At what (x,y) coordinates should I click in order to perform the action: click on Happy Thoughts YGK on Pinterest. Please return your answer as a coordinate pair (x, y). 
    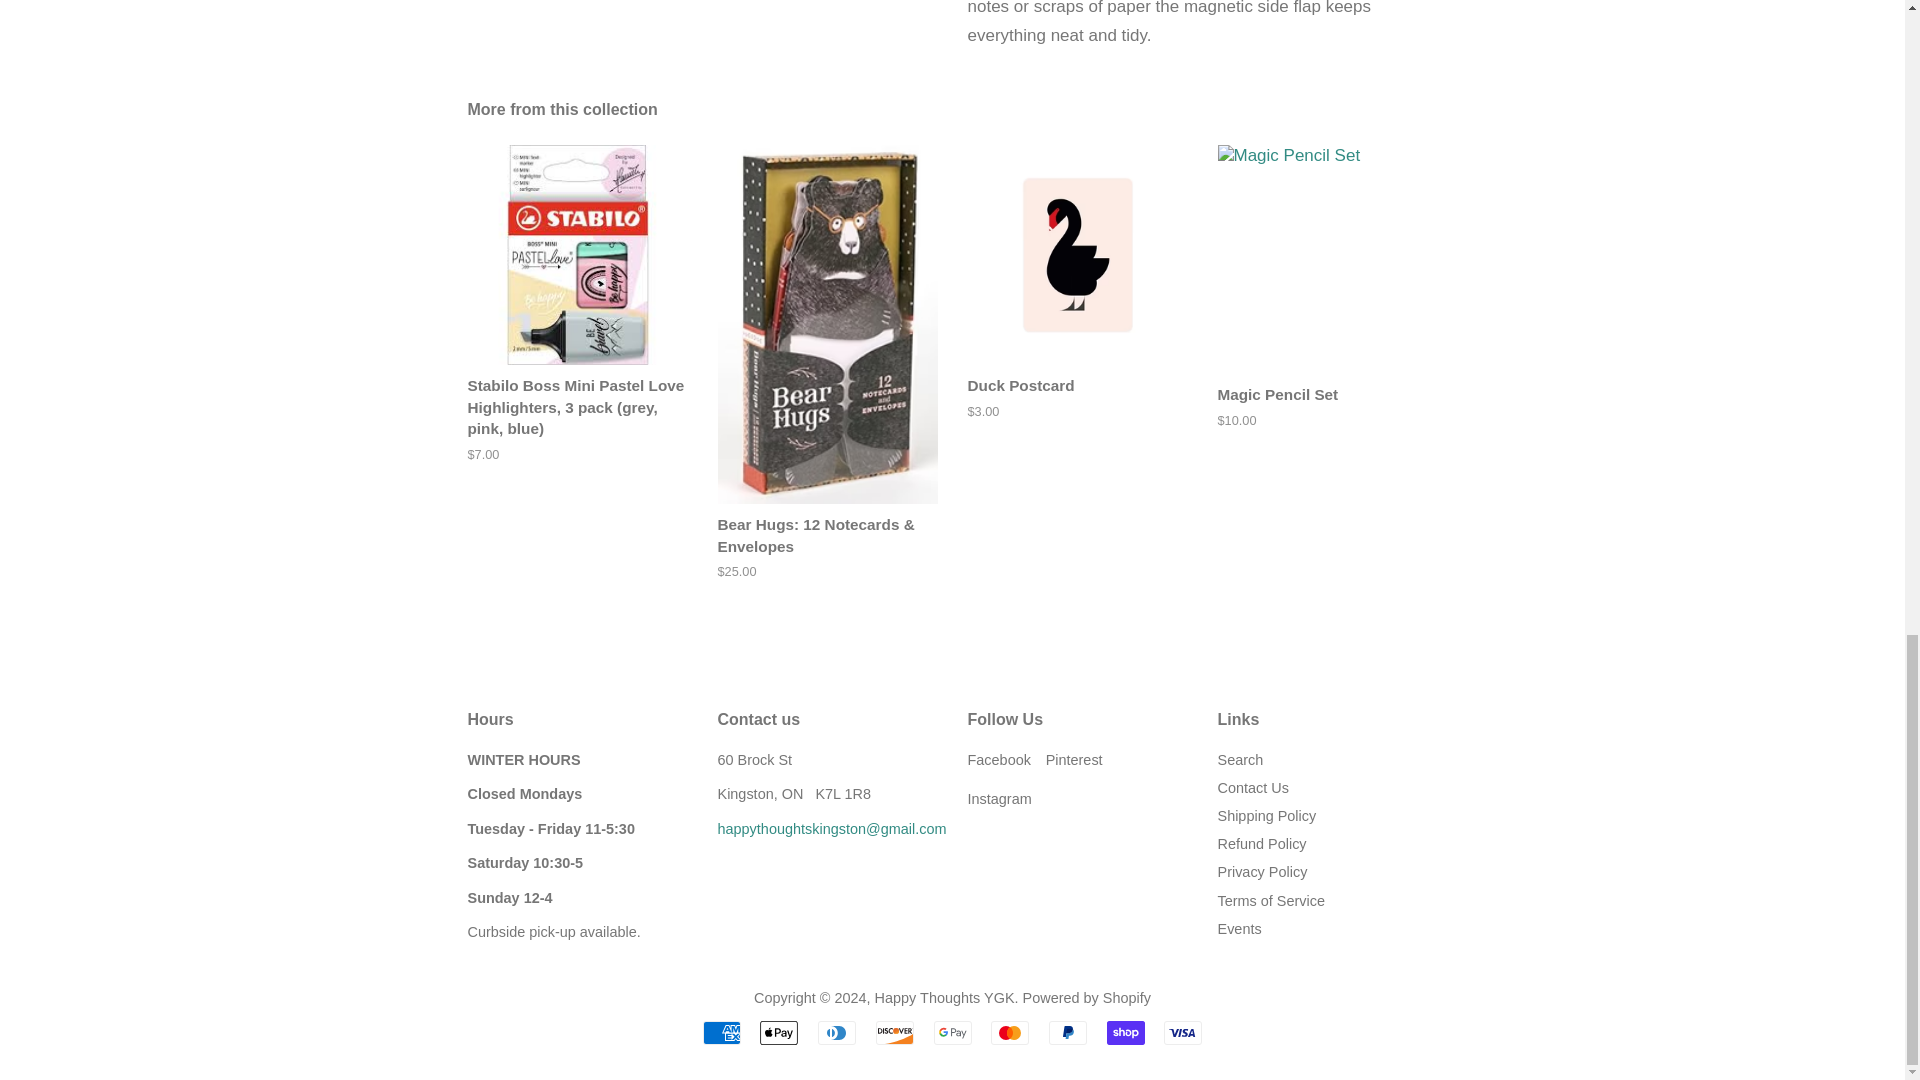
    Looking at the image, I should click on (1074, 759).